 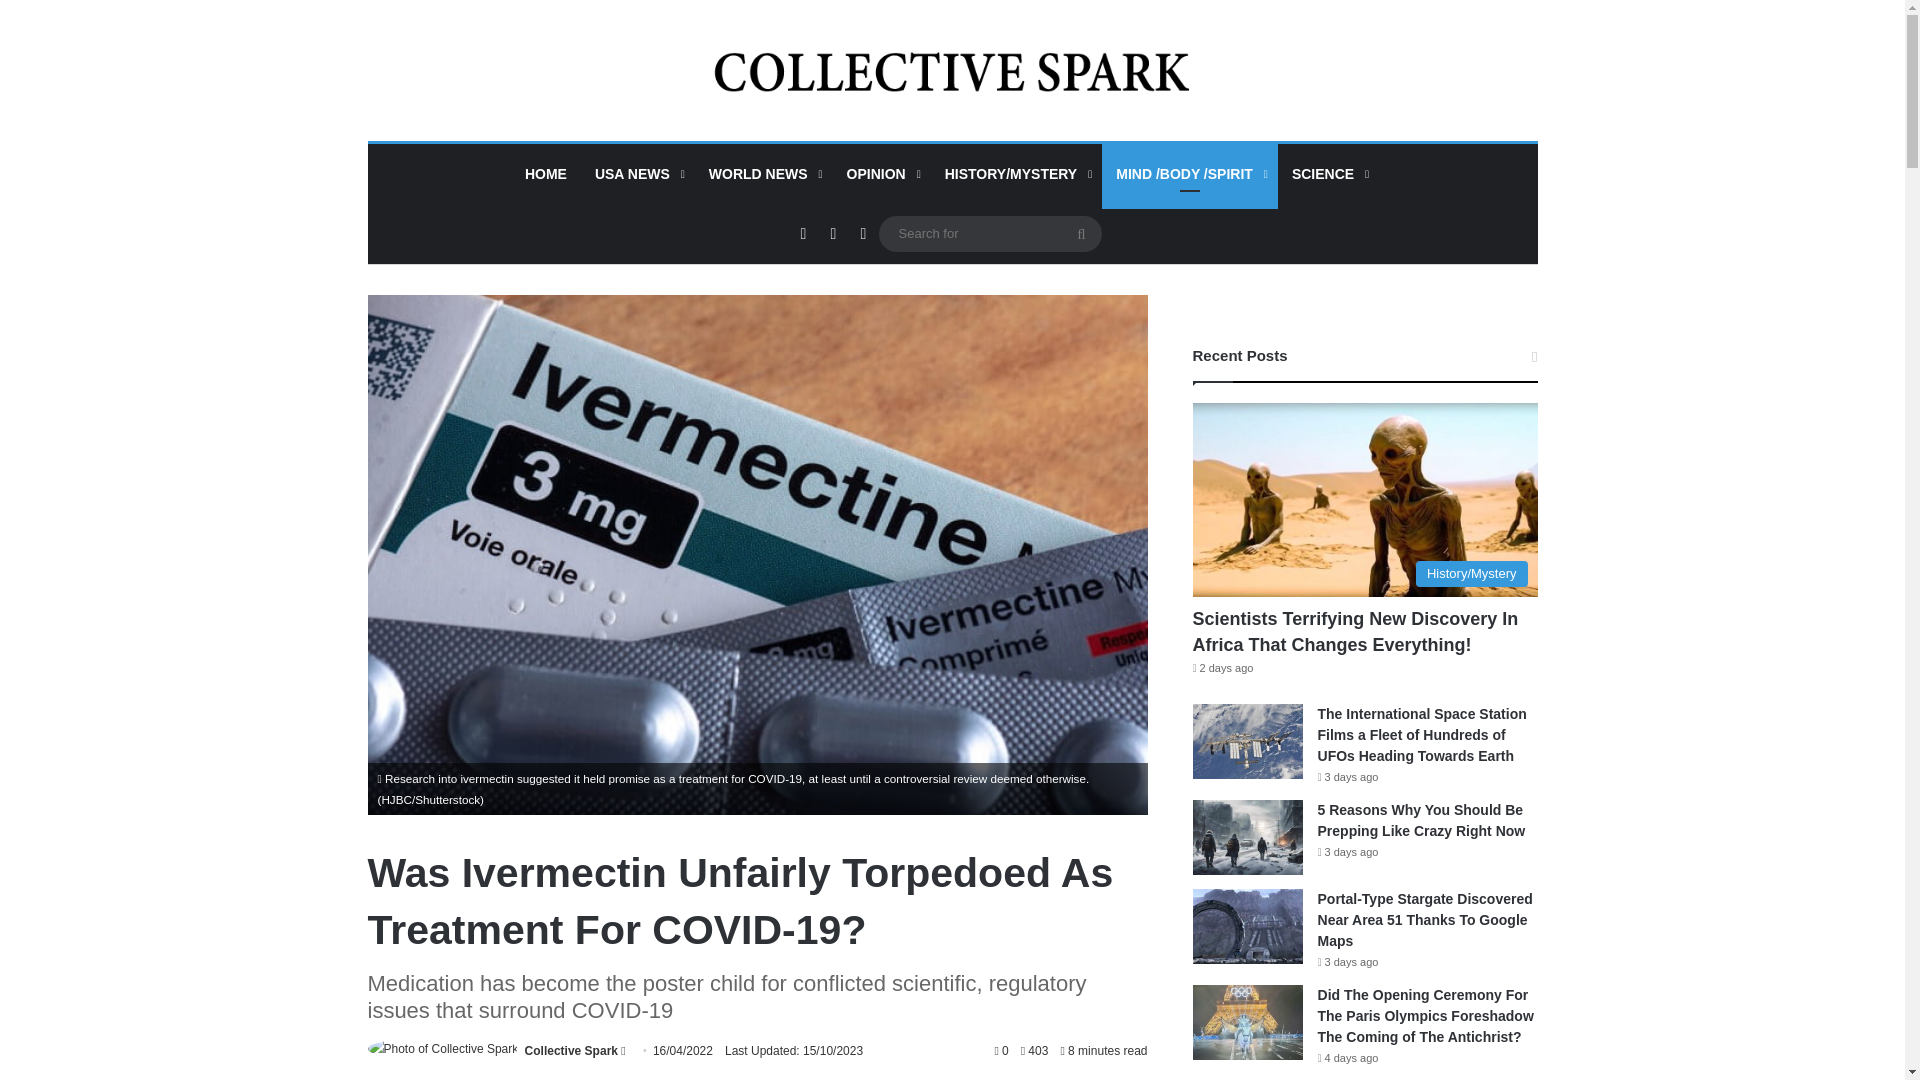 I want to click on OPINION, so click(x=882, y=174).